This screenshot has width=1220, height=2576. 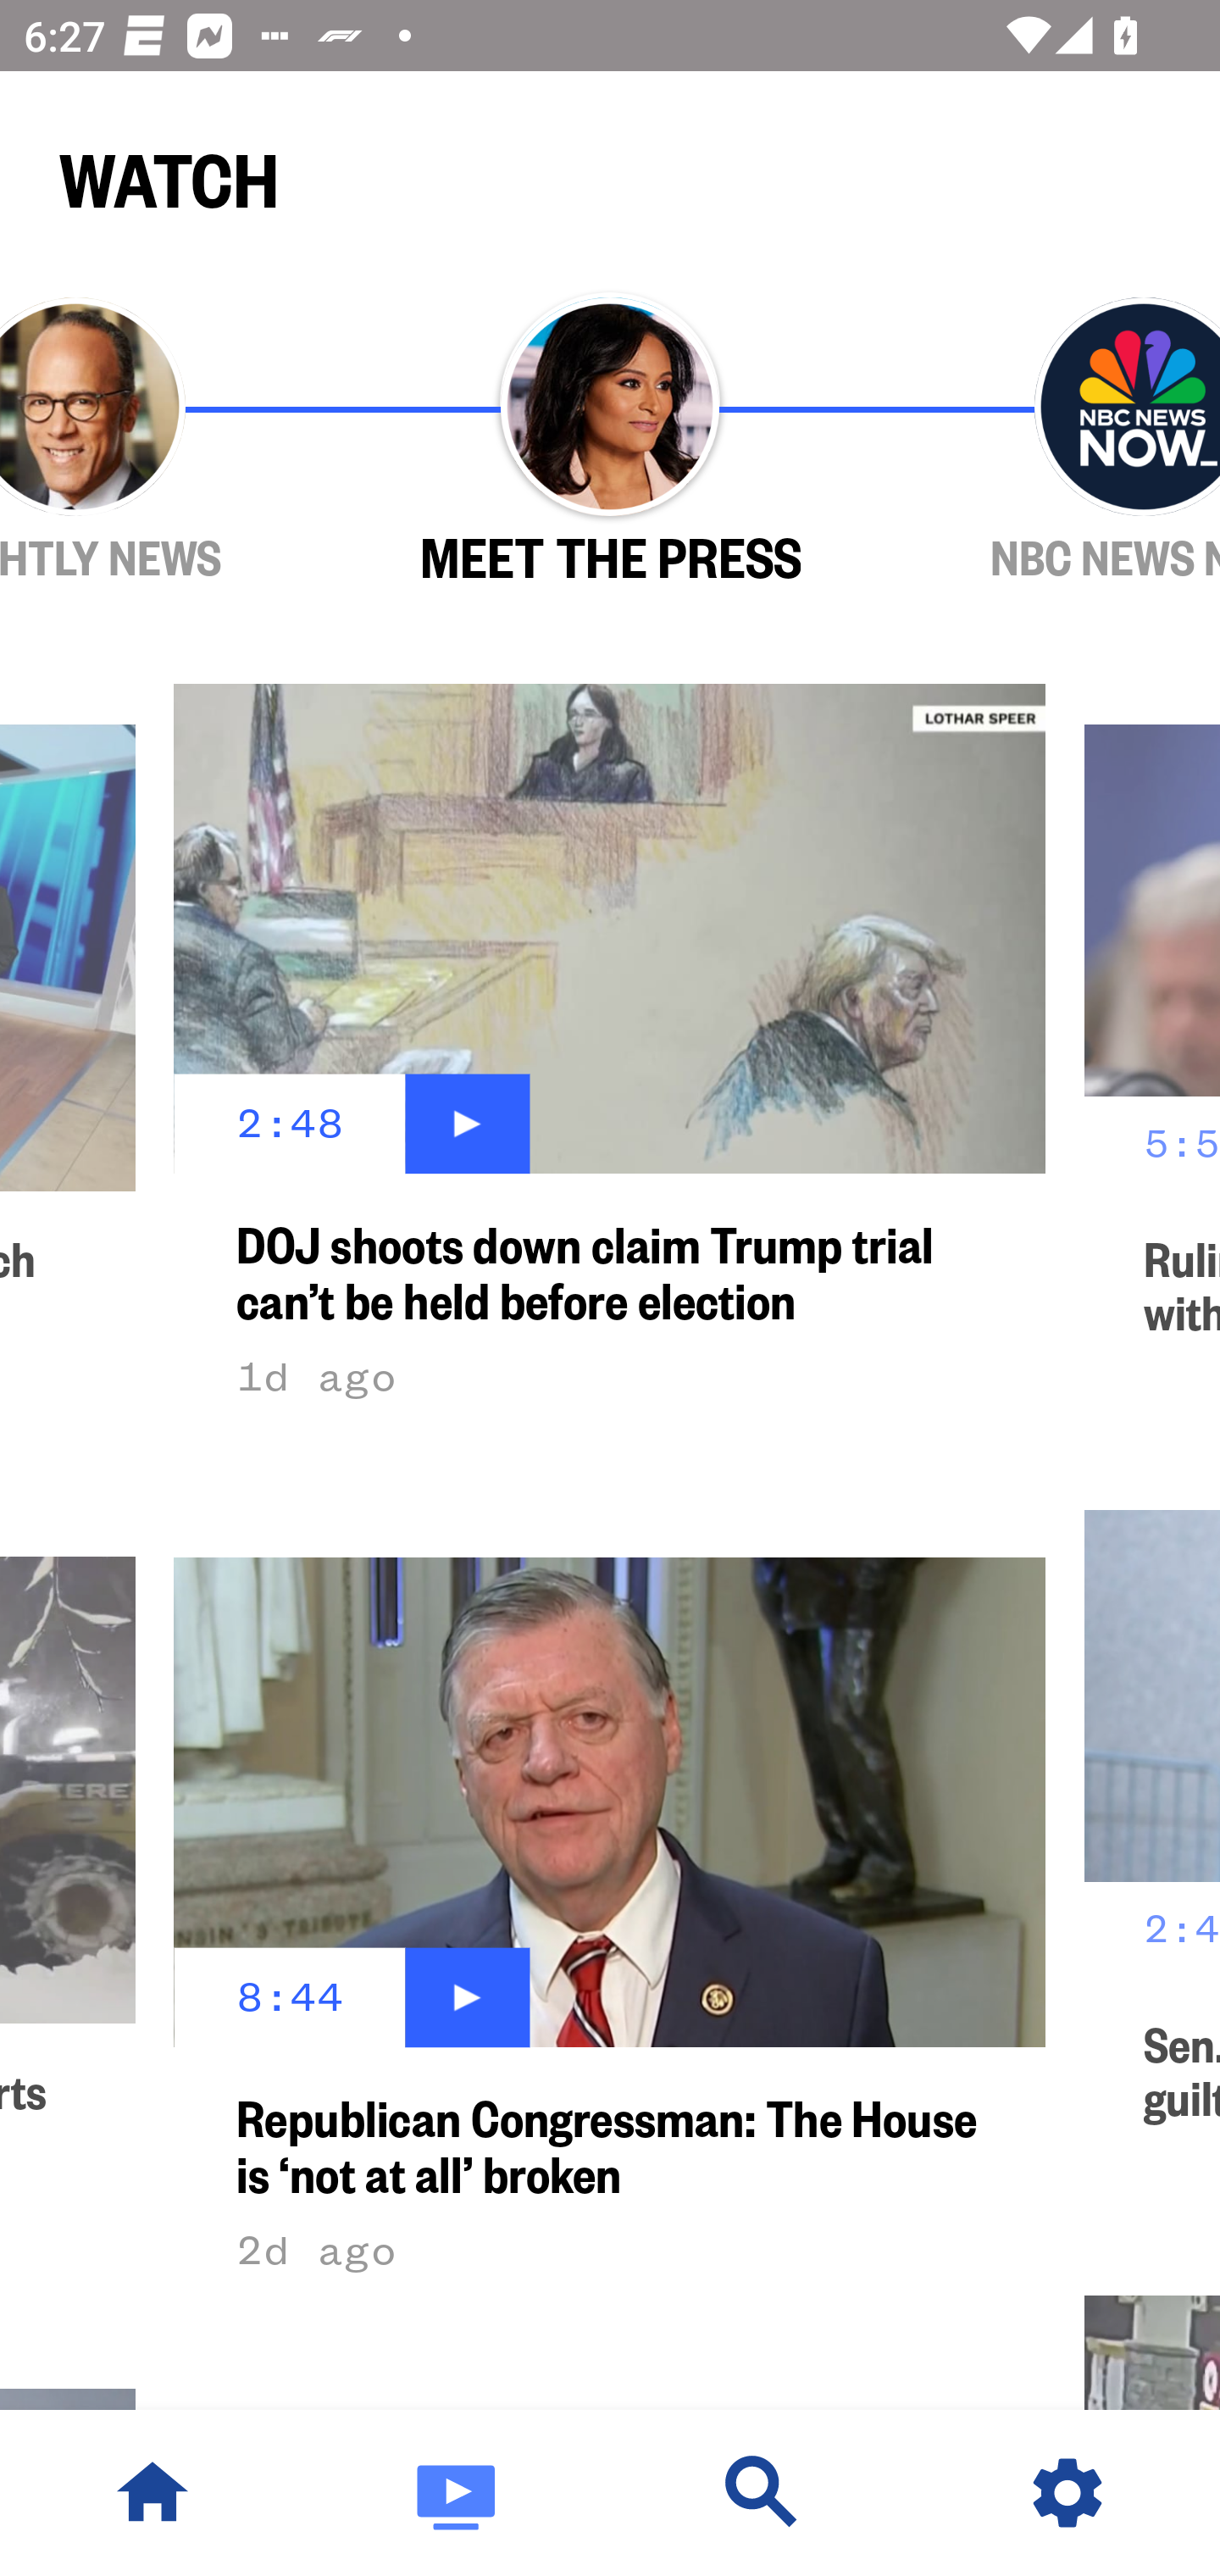 I want to click on NBC NEWS NOW, so click(x=1049, y=441).